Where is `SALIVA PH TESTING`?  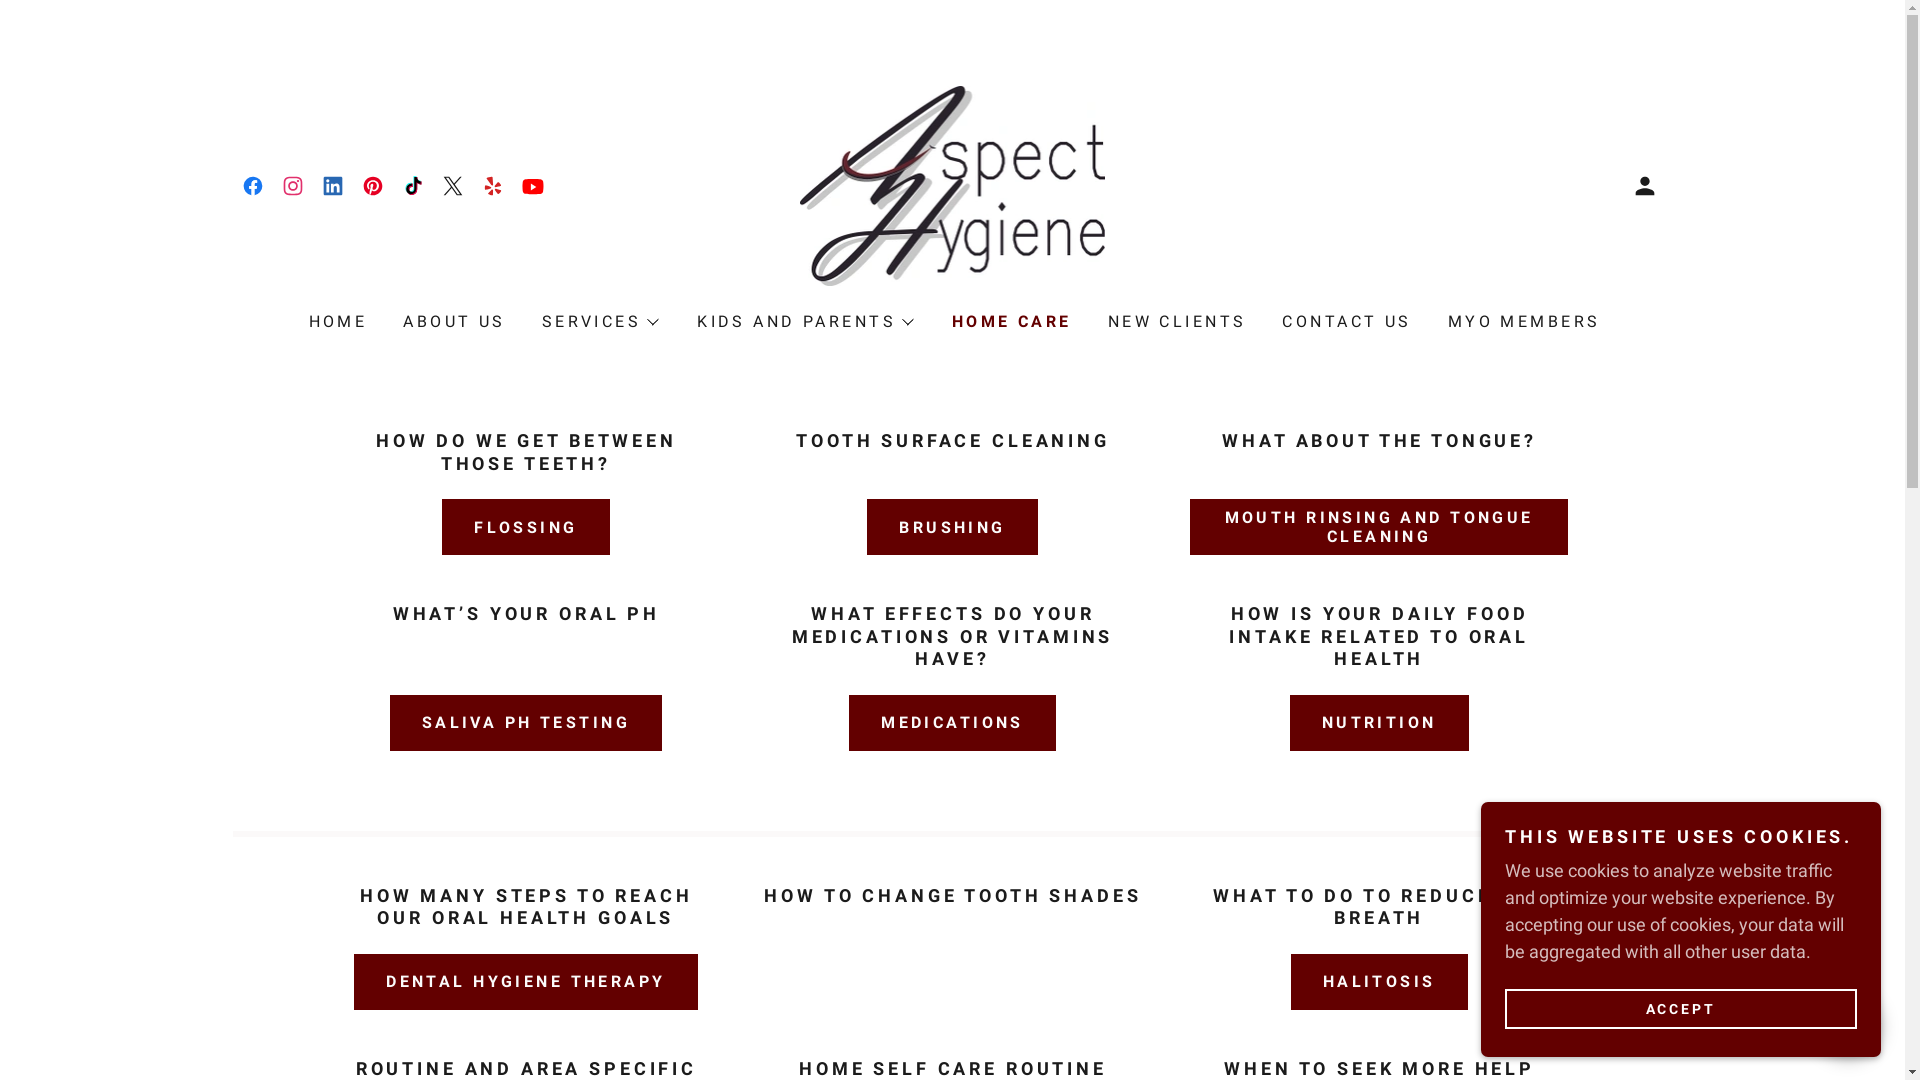
SALIVA PH TESTING is located at coordinates (526, 722).